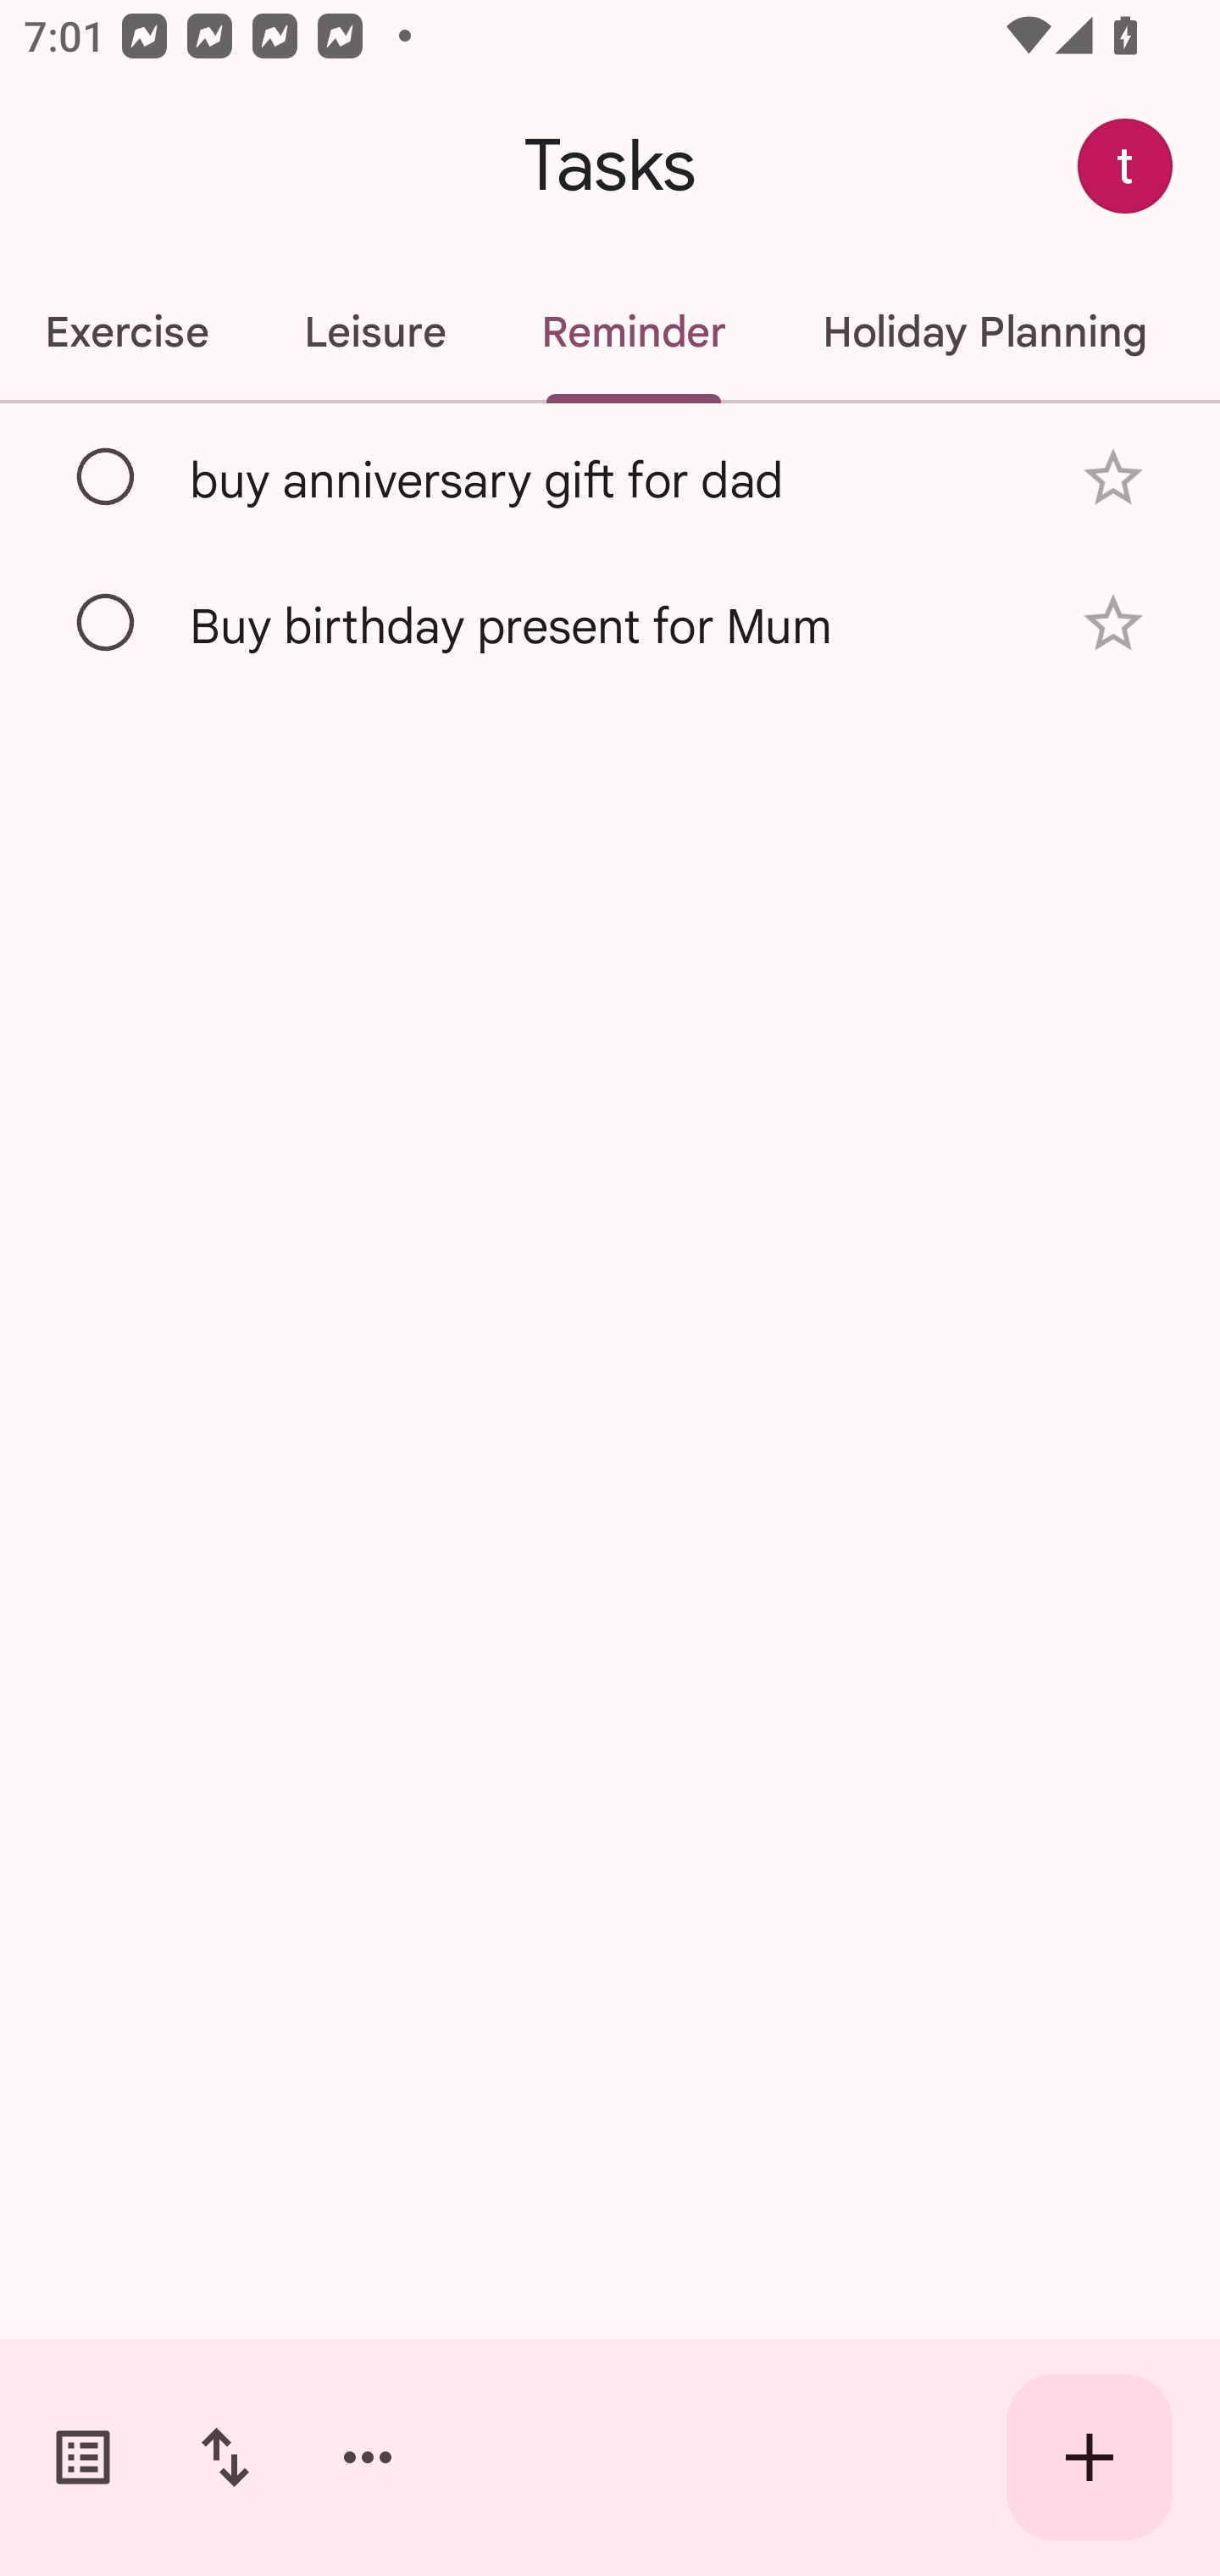 This screenshot has width=1220, height=2576. What do you see at coordinates (225, 2457) in the screenshot?
I see `Change sort order` at bounding box center [225, 2457].